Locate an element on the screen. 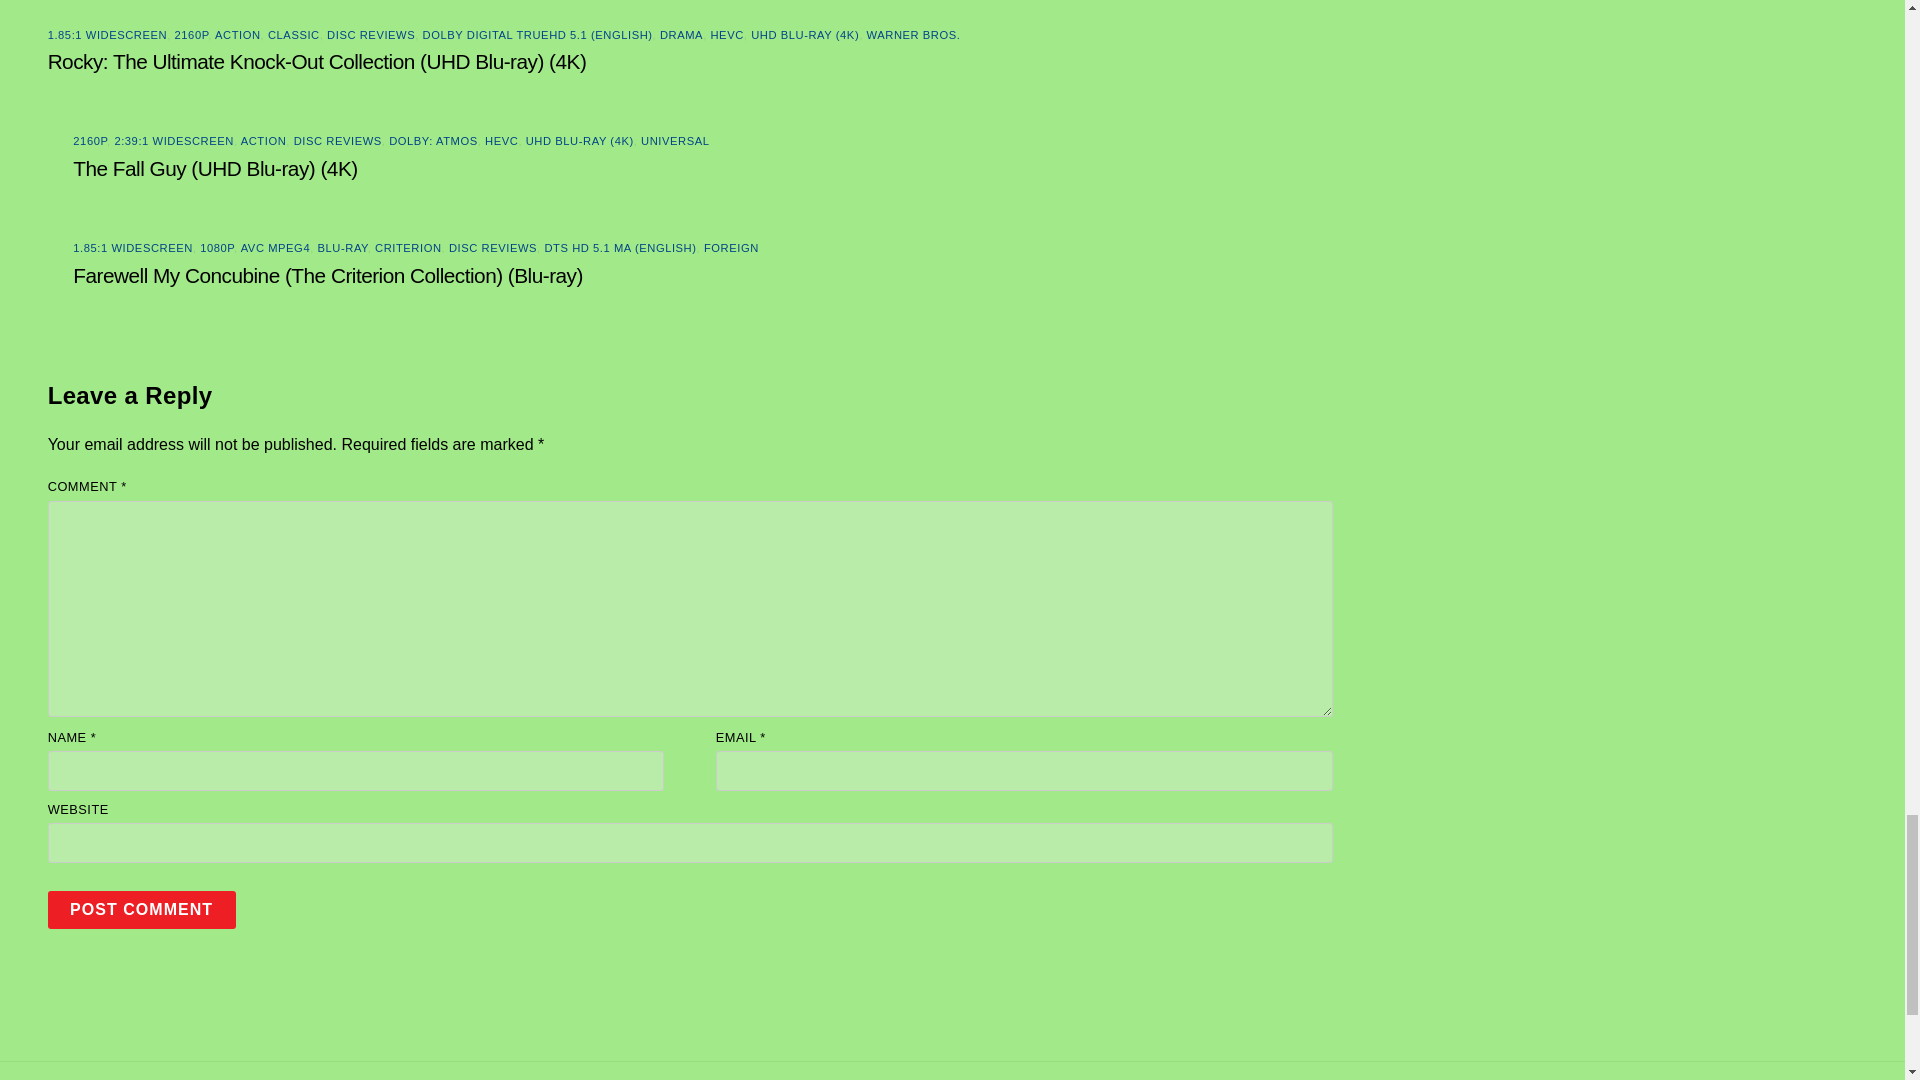 The height and width of the screenshot is (1080, 1920). UNIVERSAL is located at coordinates (674, 140).